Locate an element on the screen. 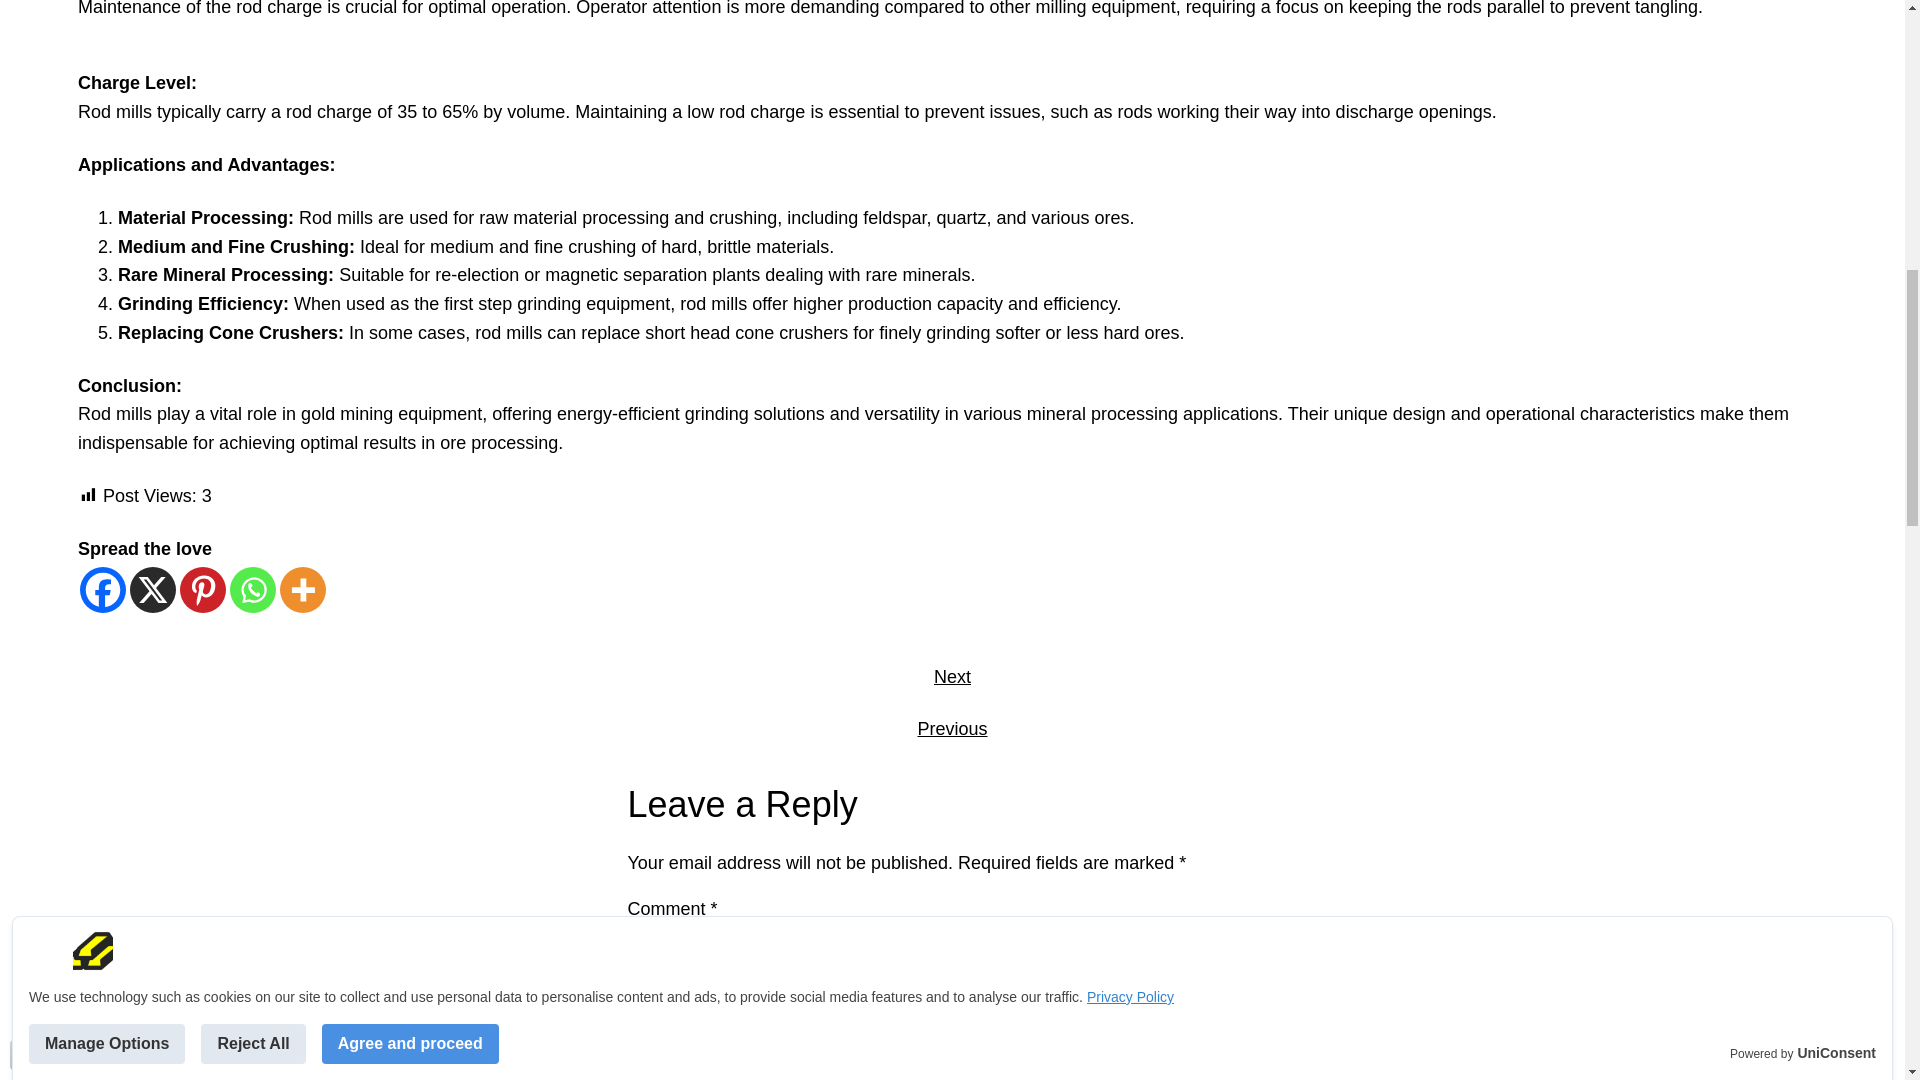  Whatsapp is located at coordinates (253, 590).